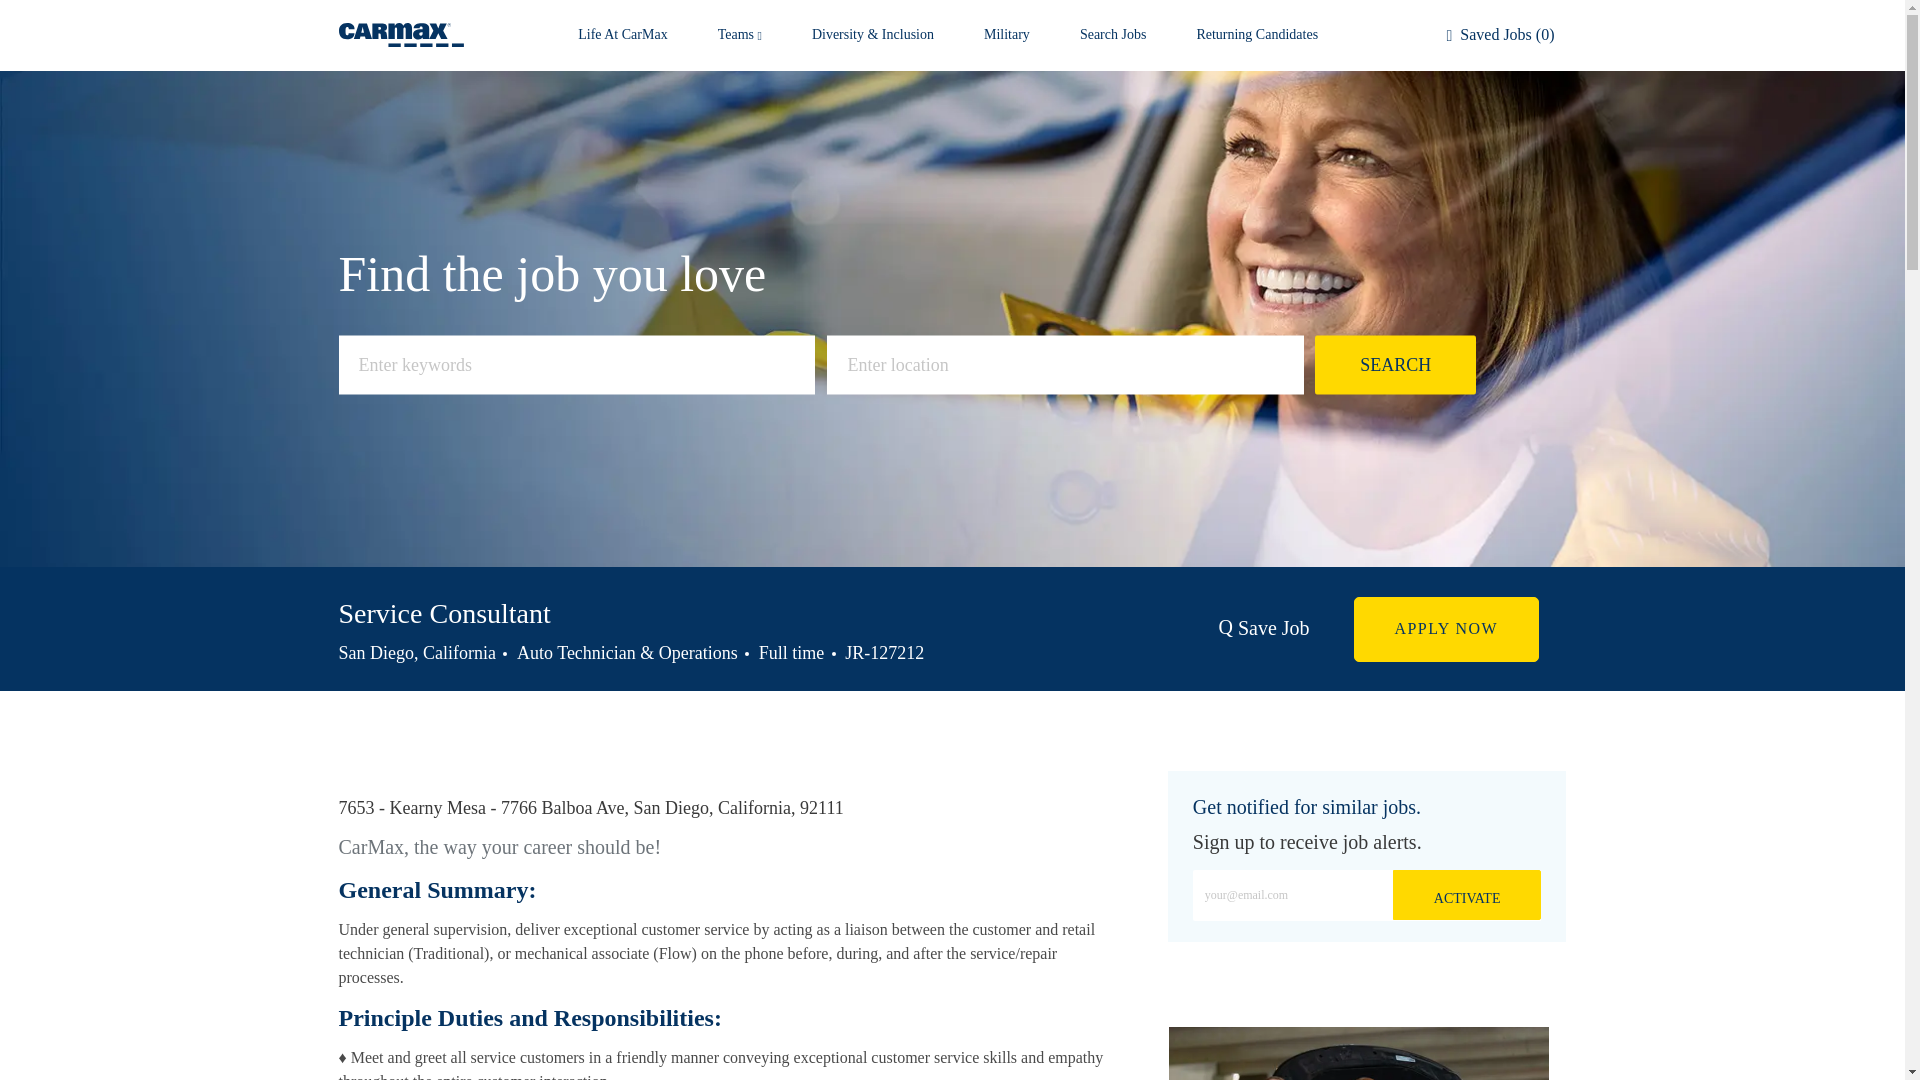  I want to click on Life At CarMax, so click(622, 35).